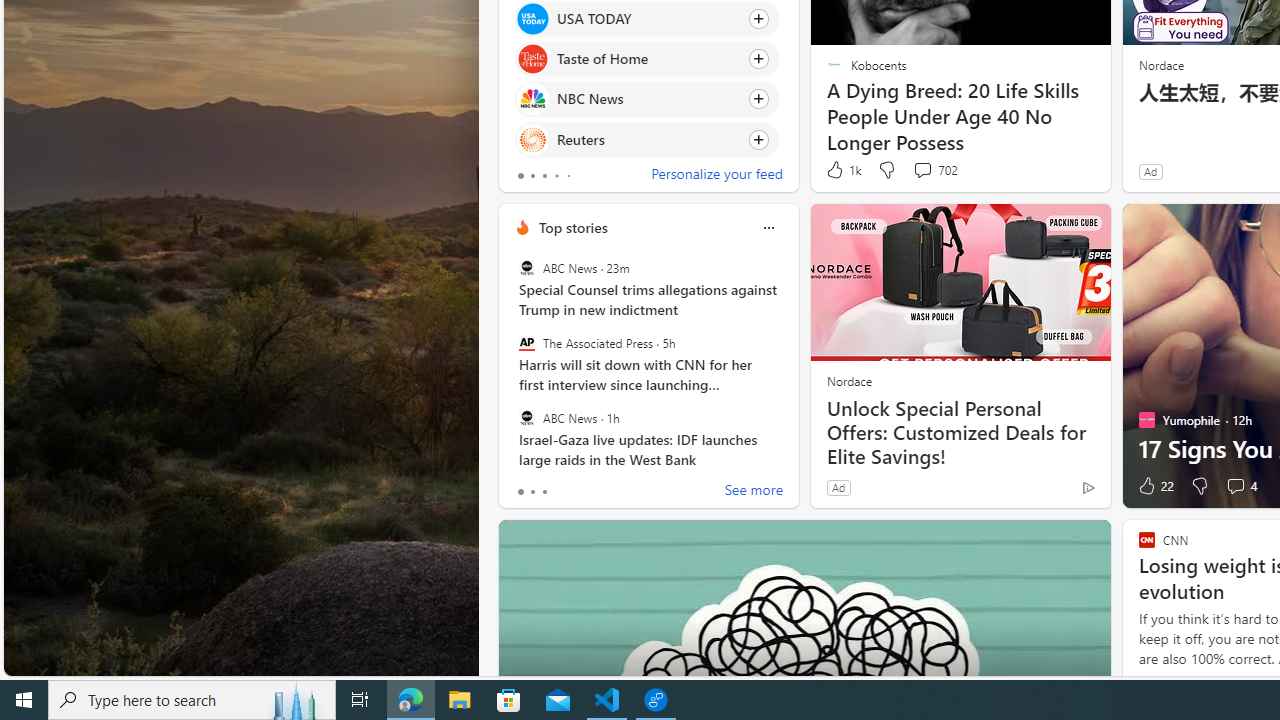  I want to click on tab-2, so click(544, 492).